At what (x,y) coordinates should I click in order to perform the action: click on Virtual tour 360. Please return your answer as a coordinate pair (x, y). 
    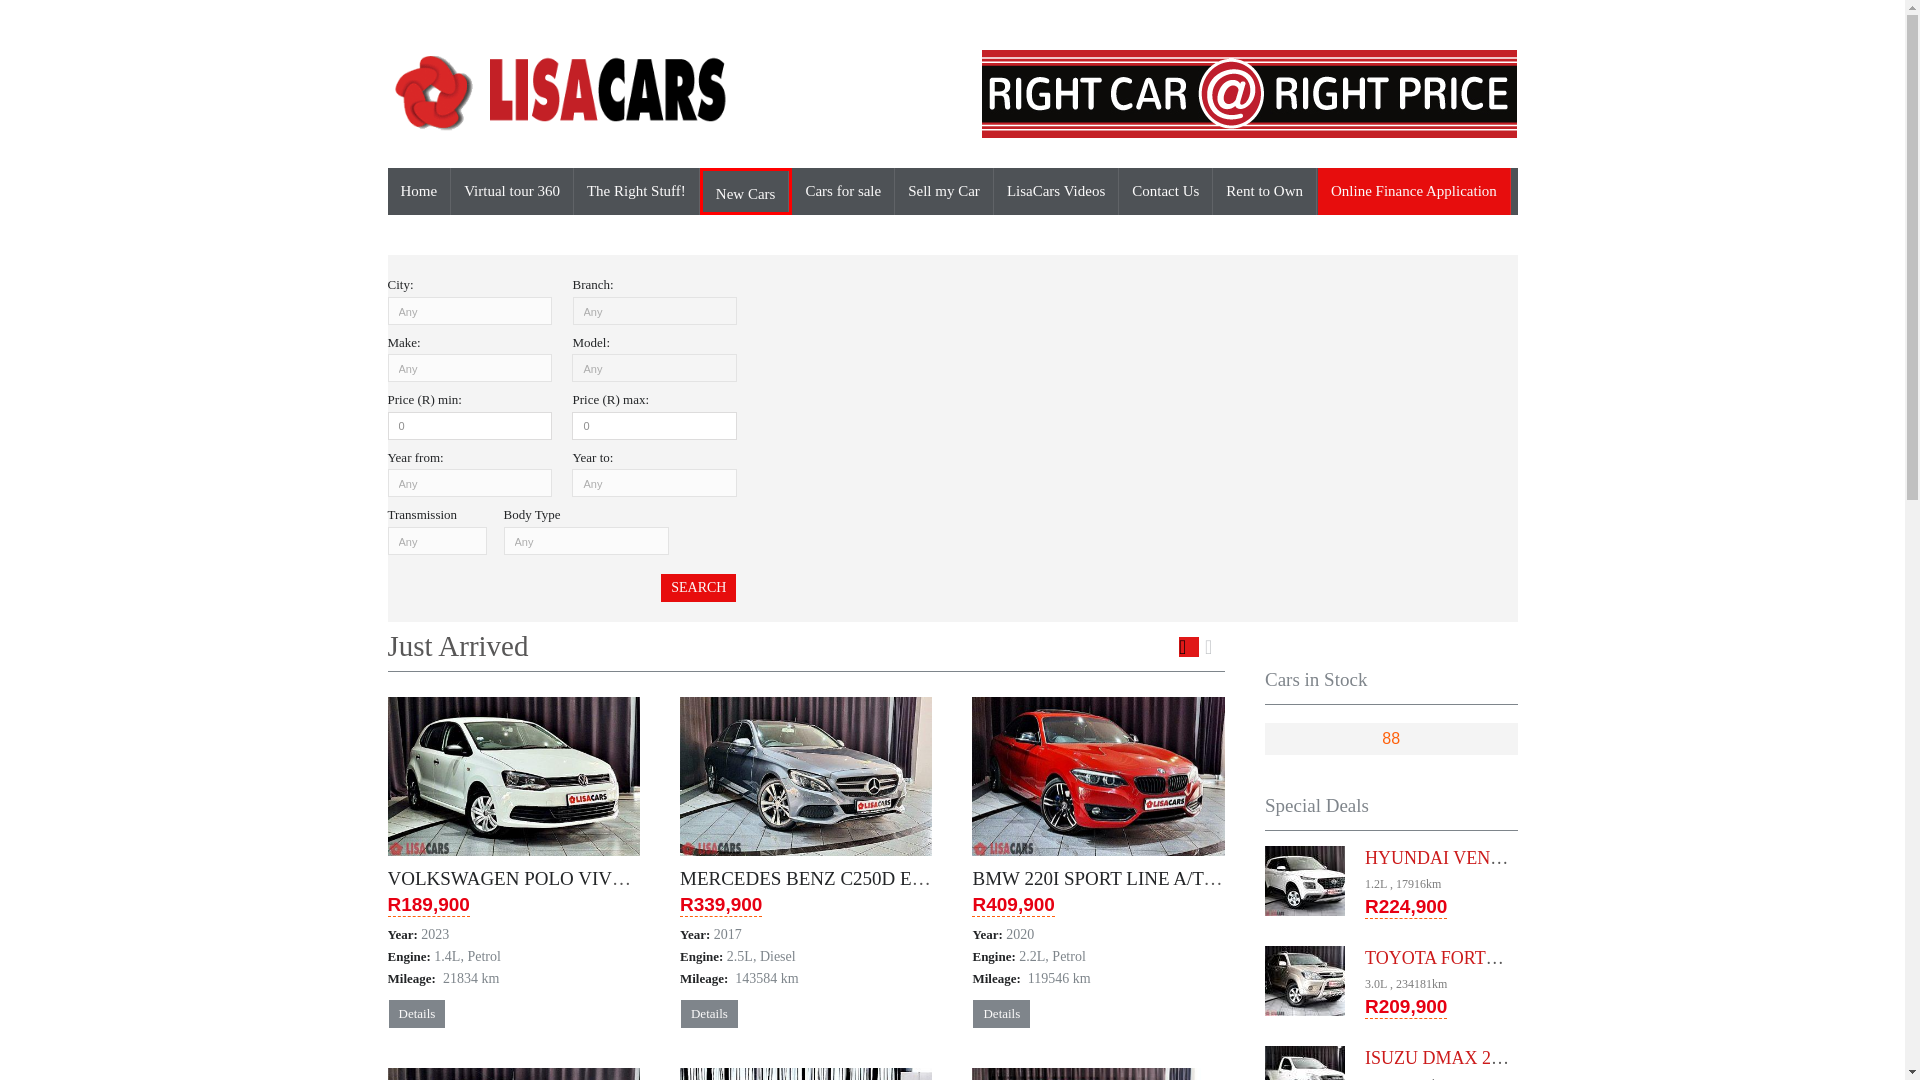
    Looking at the image, I should click on (512, 191).